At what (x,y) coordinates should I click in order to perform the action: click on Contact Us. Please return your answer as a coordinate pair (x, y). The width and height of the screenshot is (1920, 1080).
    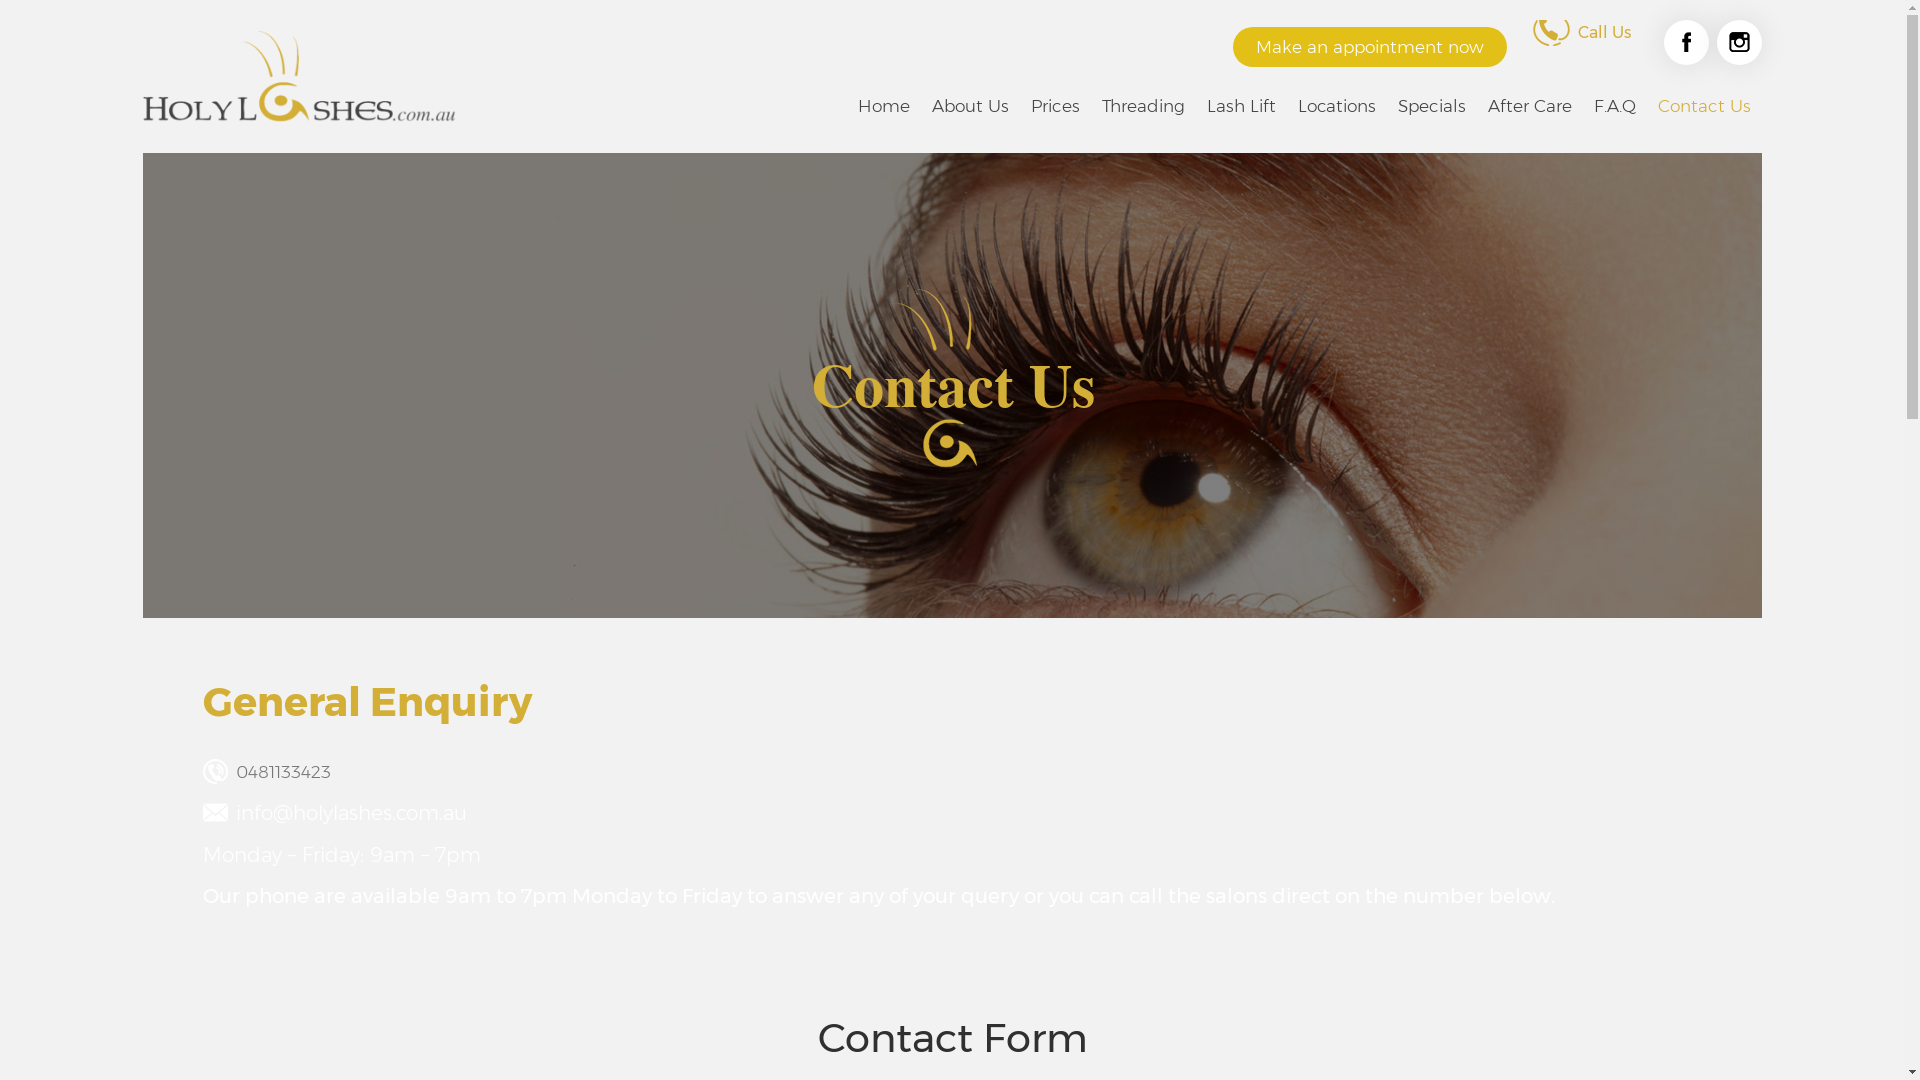
    Looking at the image, I should click on (1704, 106).